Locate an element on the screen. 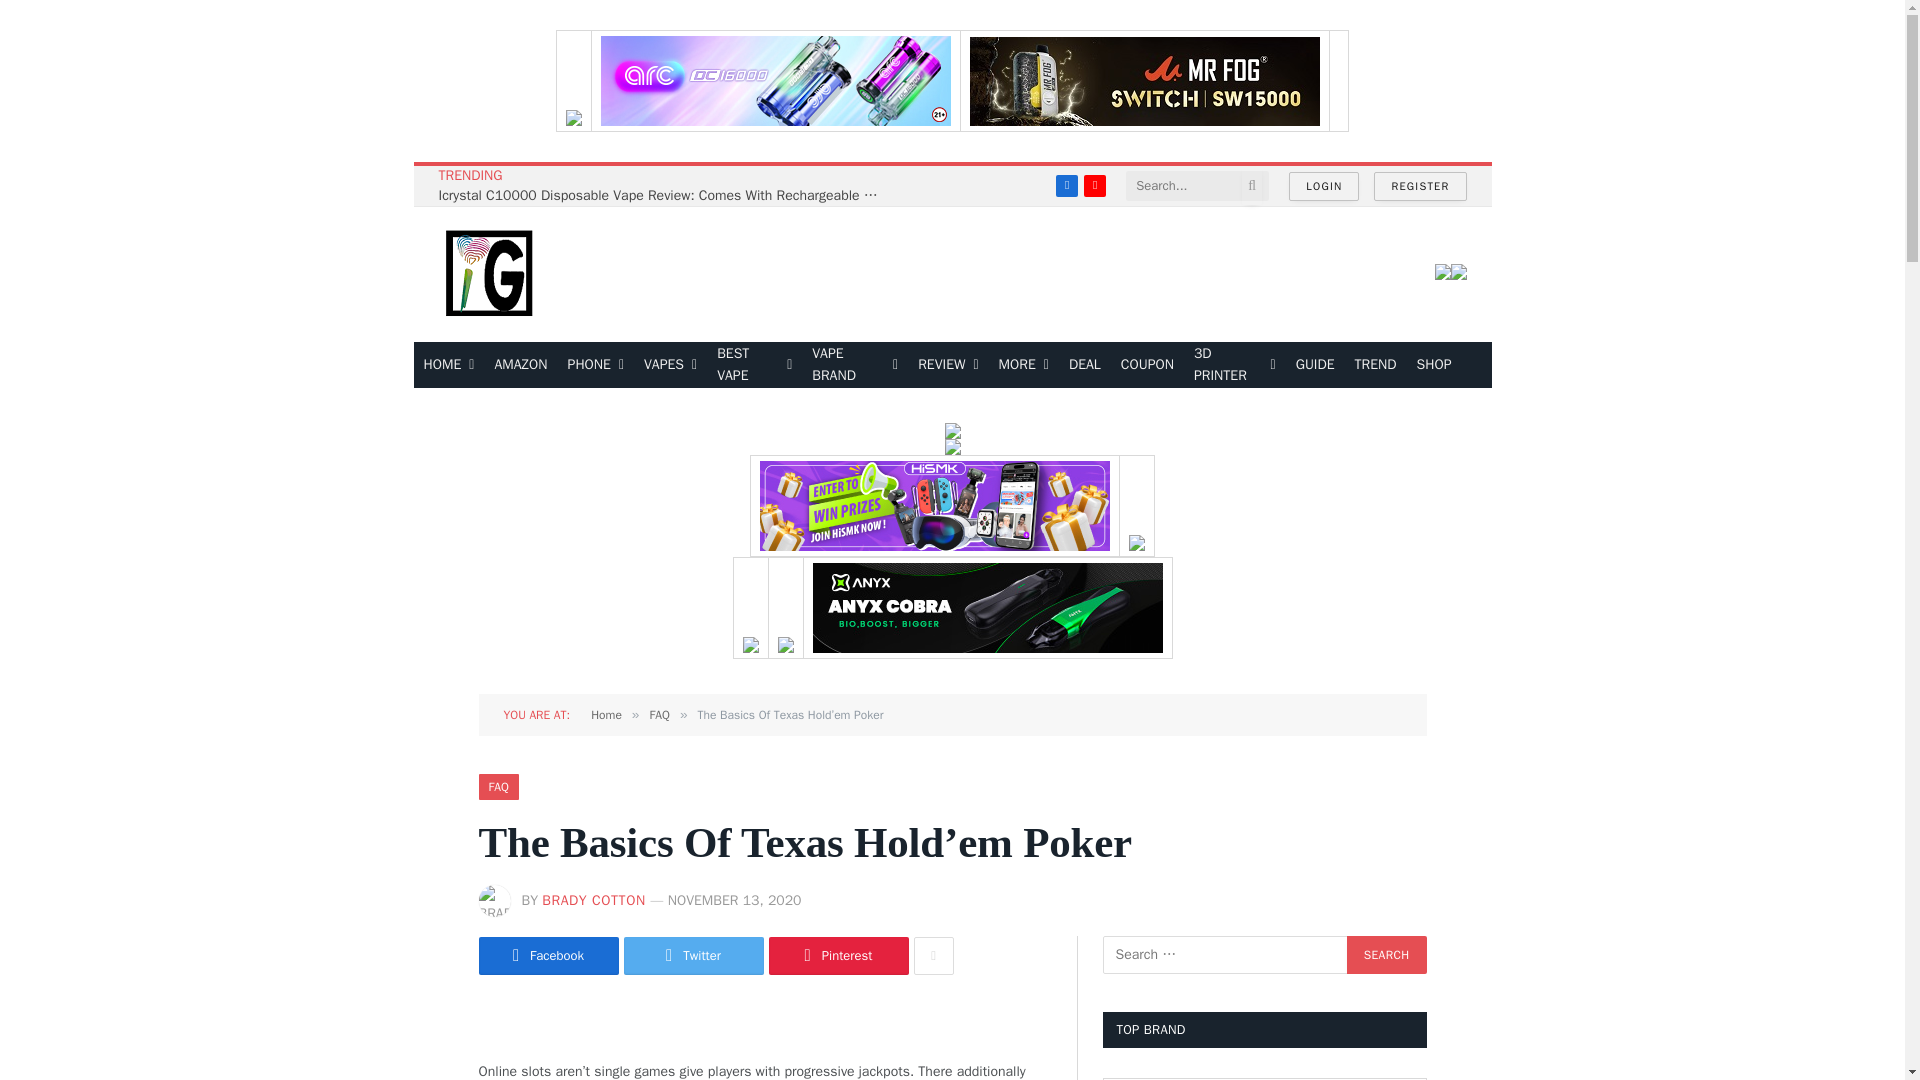 Image resolution: width=1920 pixels, height=1080 pixels. Share on Pinterest is located at coordinates (838, 956).